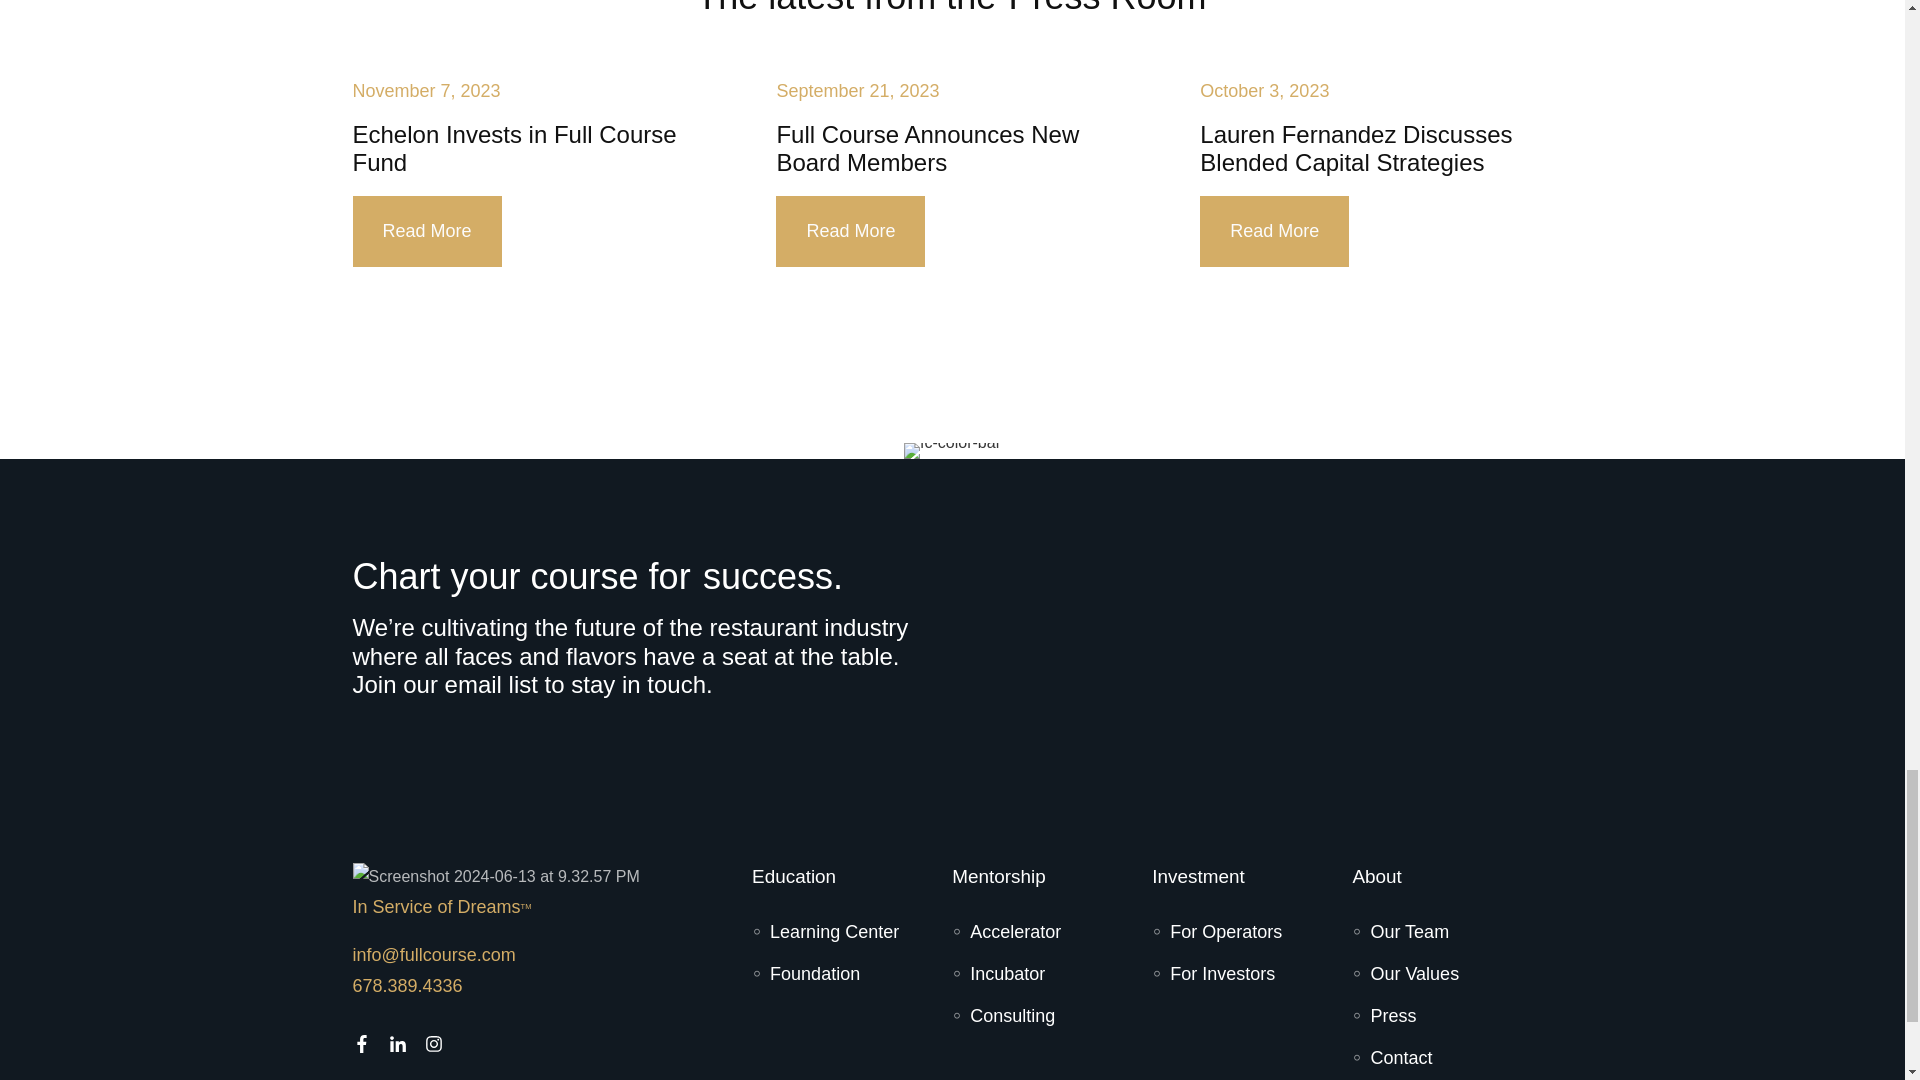 Image resolution: width=1920 pixels, height=1080 pixels. What do you see at coordinates (952, 450) in the screenshot?
I see `fc-color-bar` at bounding box center [952, 450].